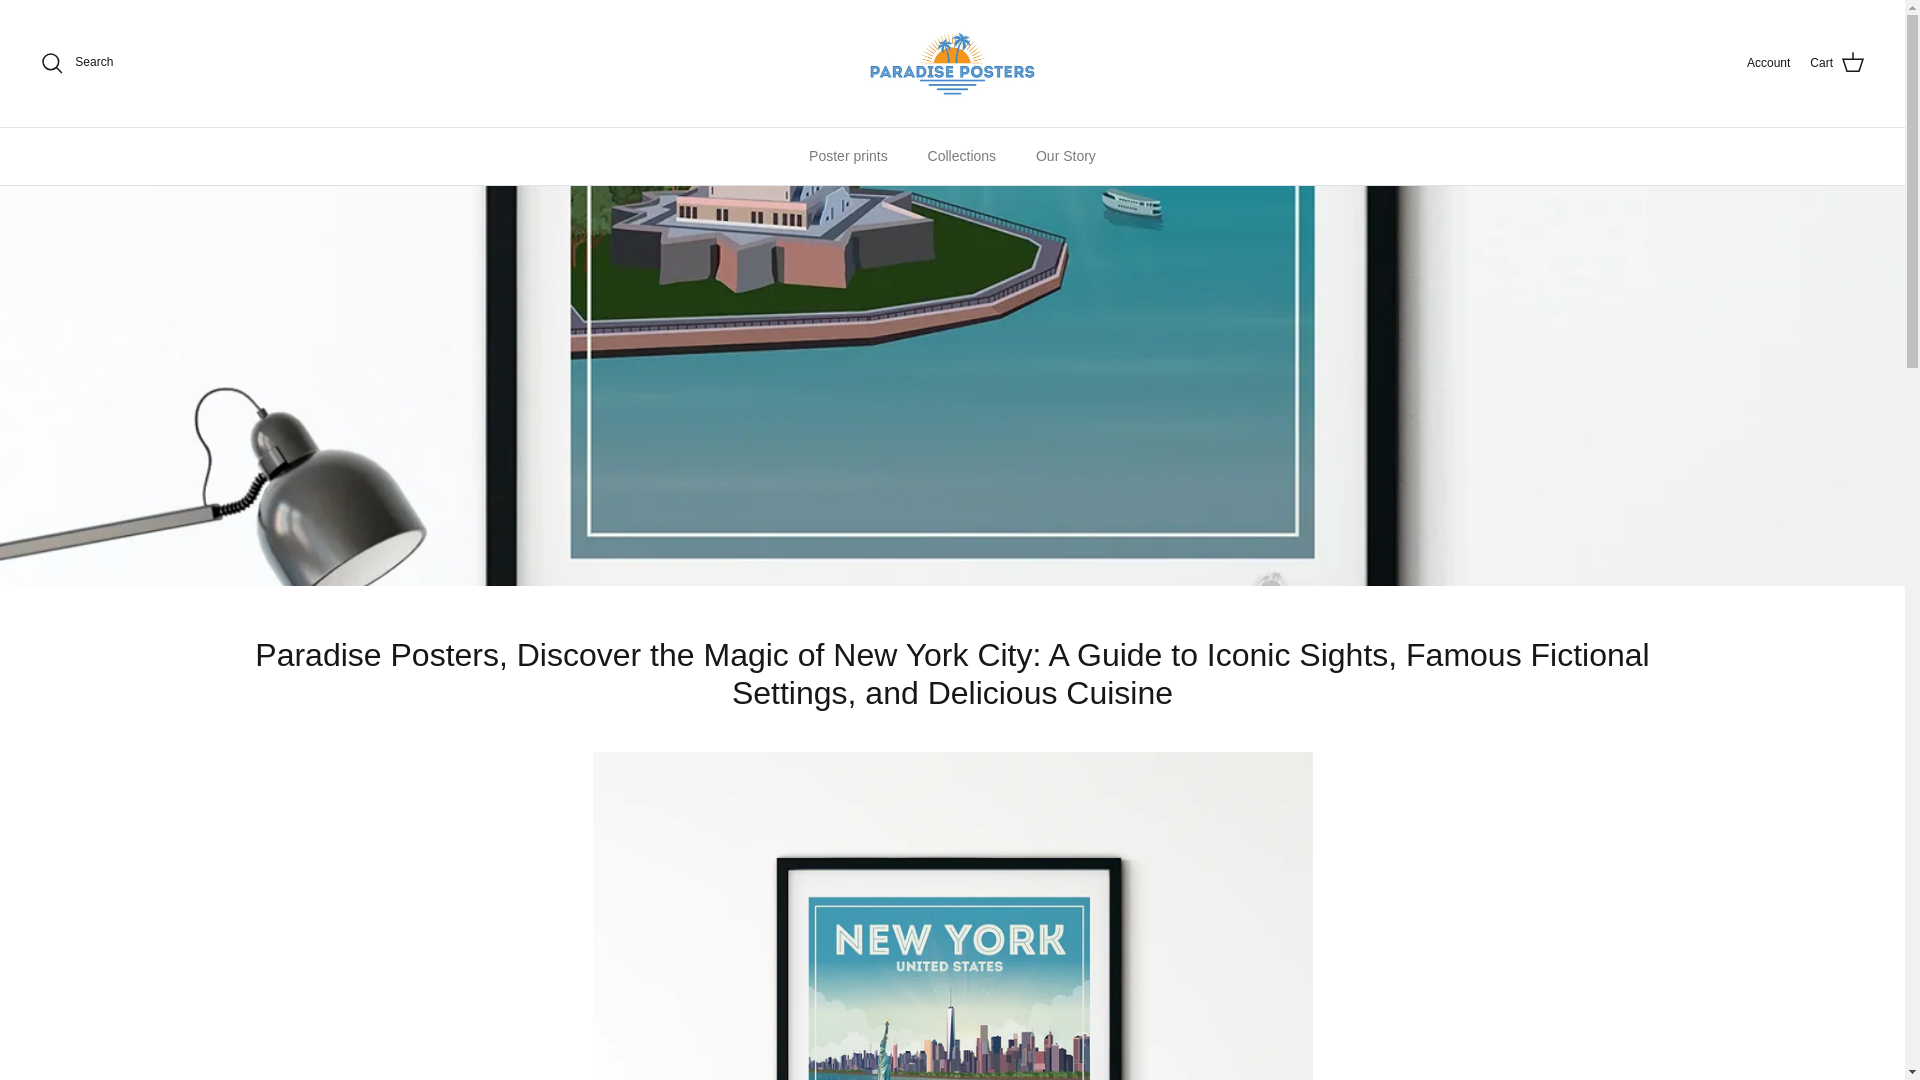 The width and height of the screenshot is (1920, 1080). Describe the element at coordinates (848, 156) in the screenshot. I see `Poster prints` at that location.